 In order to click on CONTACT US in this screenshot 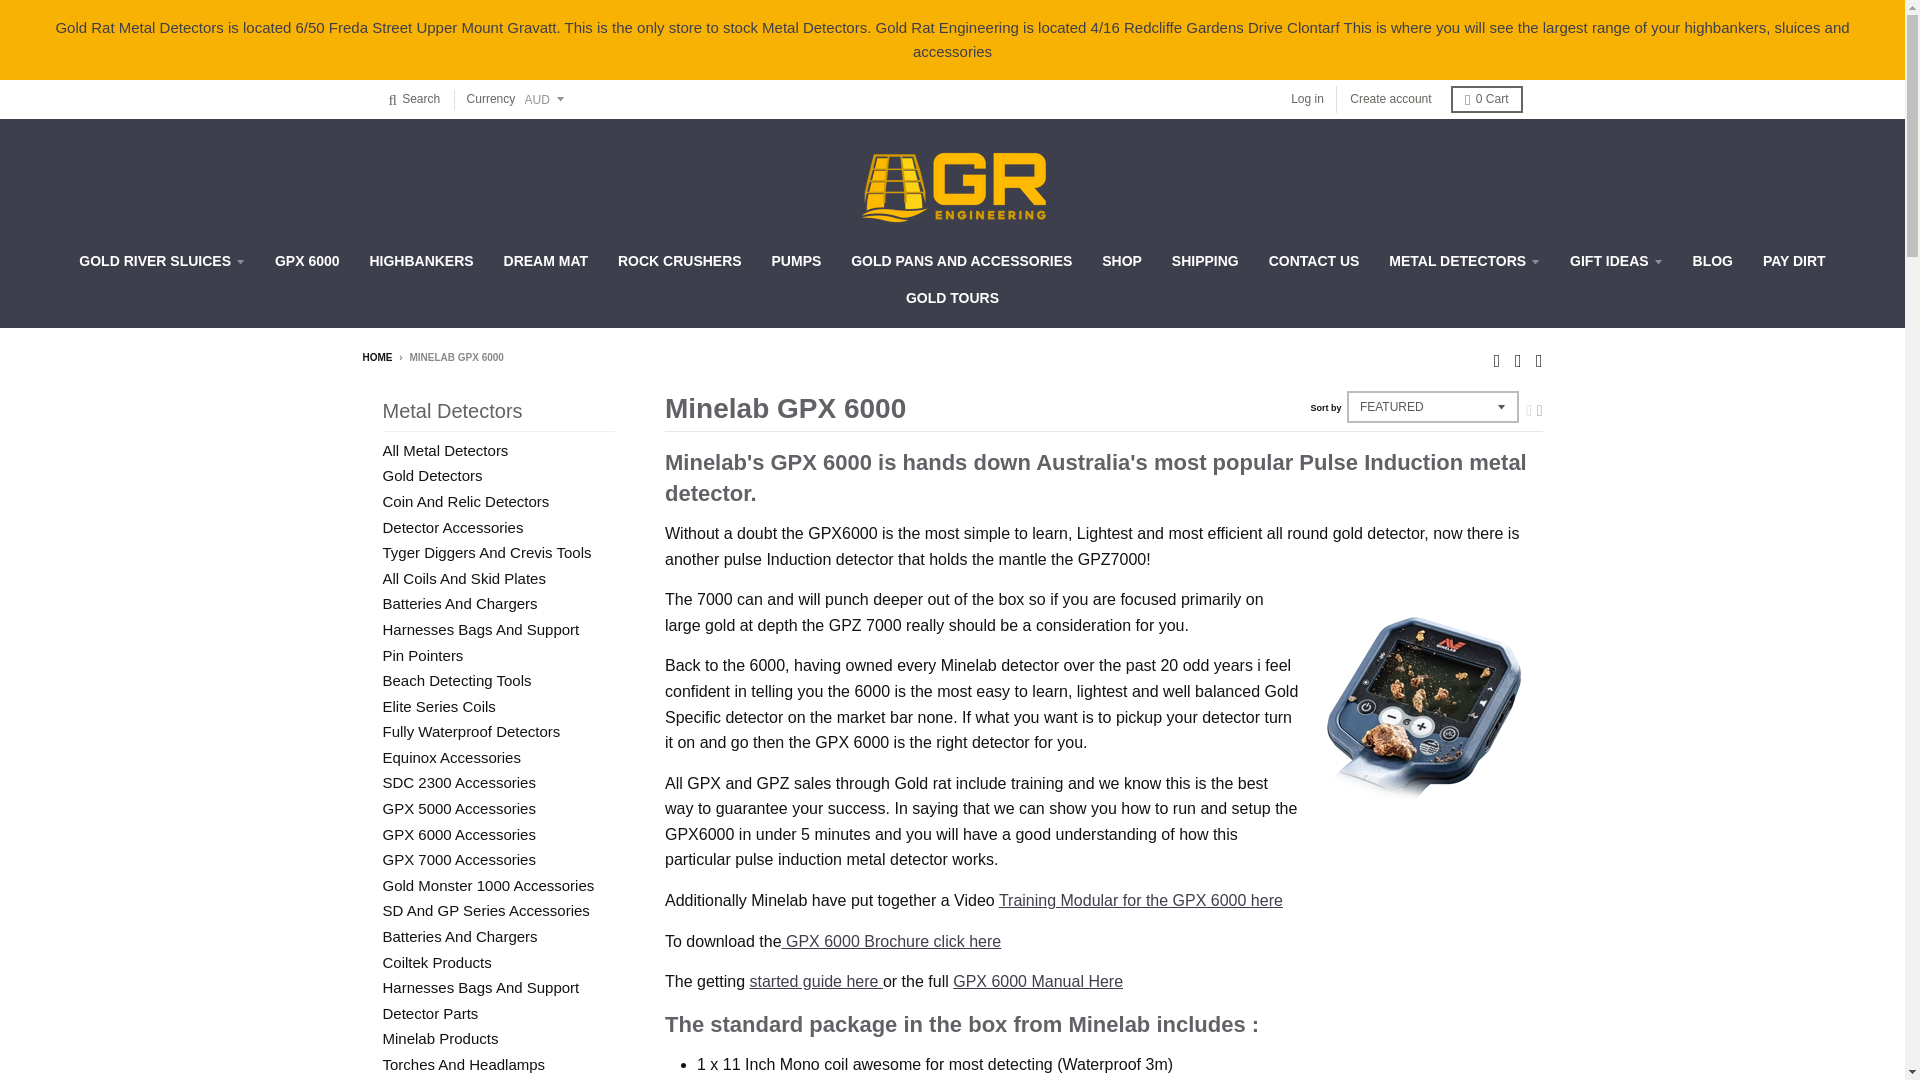, I will do `click(1314, 260)`.